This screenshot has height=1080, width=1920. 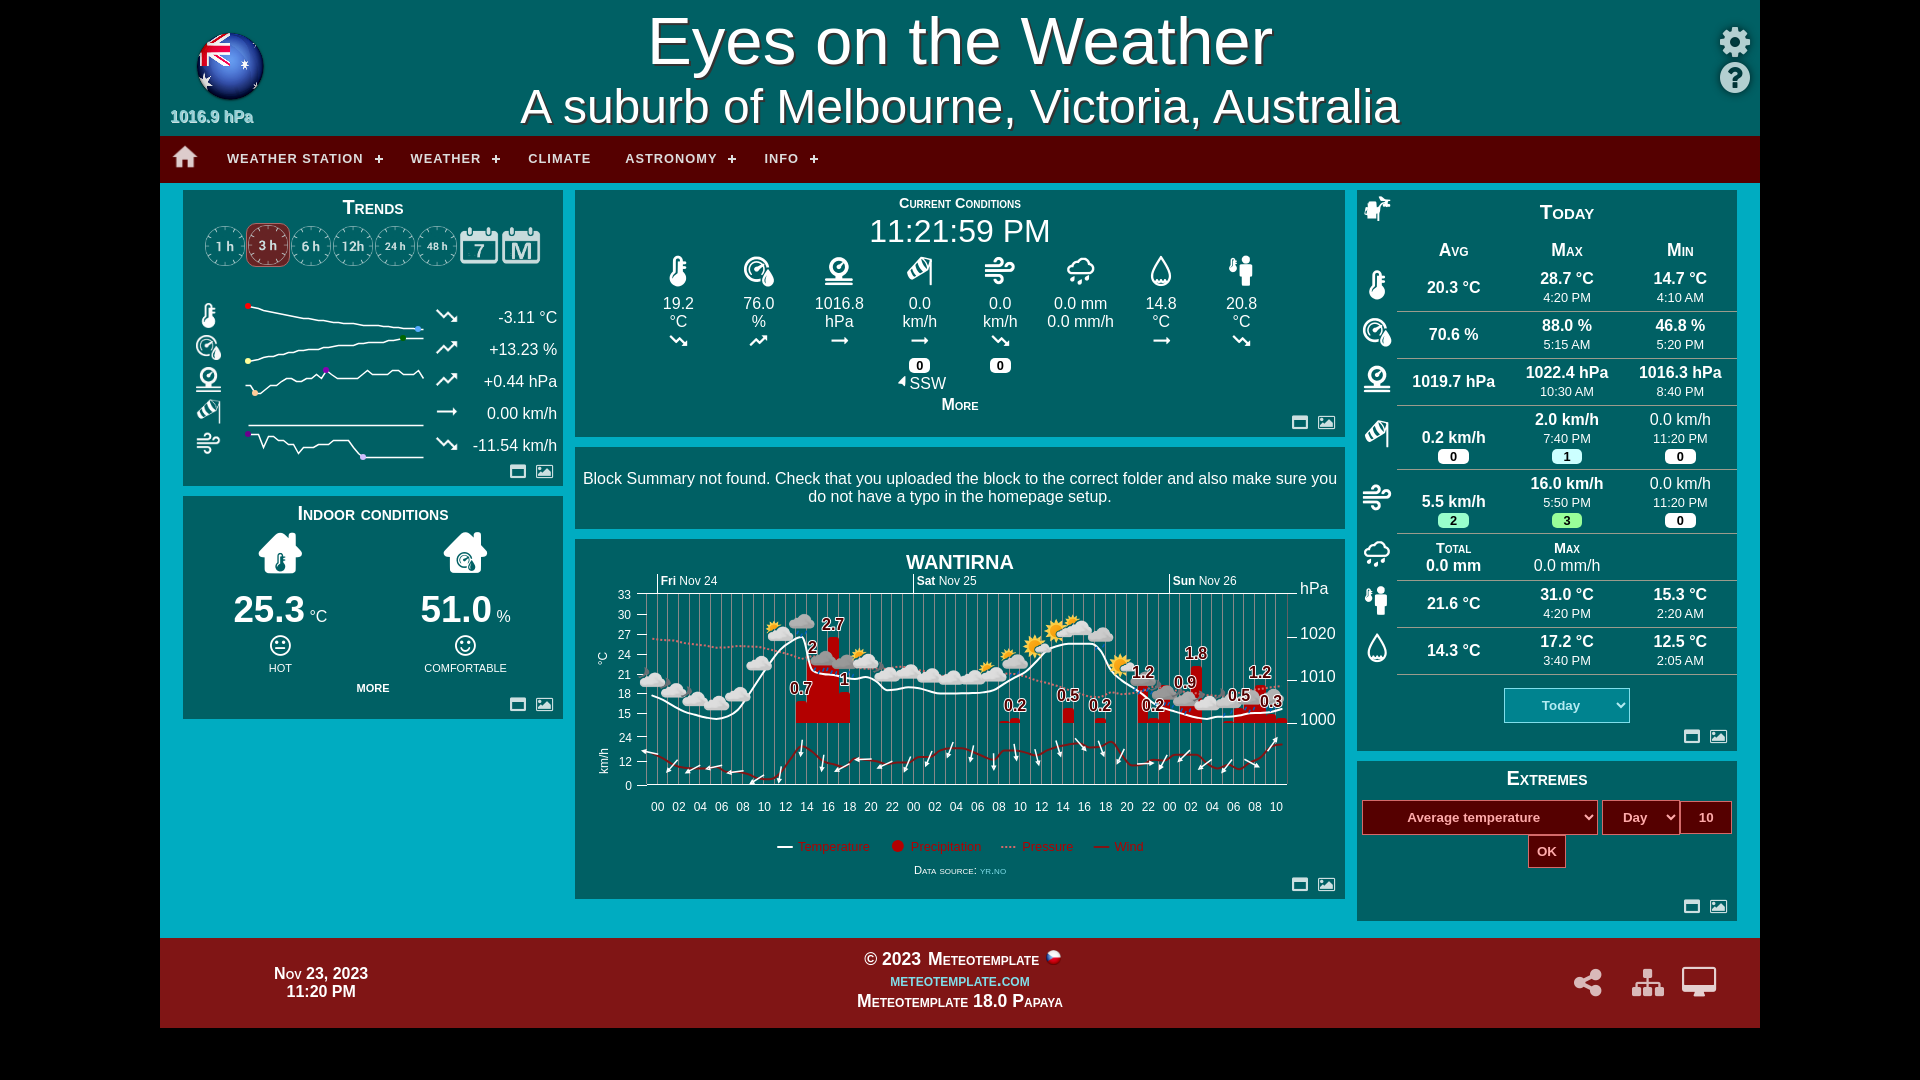 I want to click on CLIMATE, so click(x=560, y=160).